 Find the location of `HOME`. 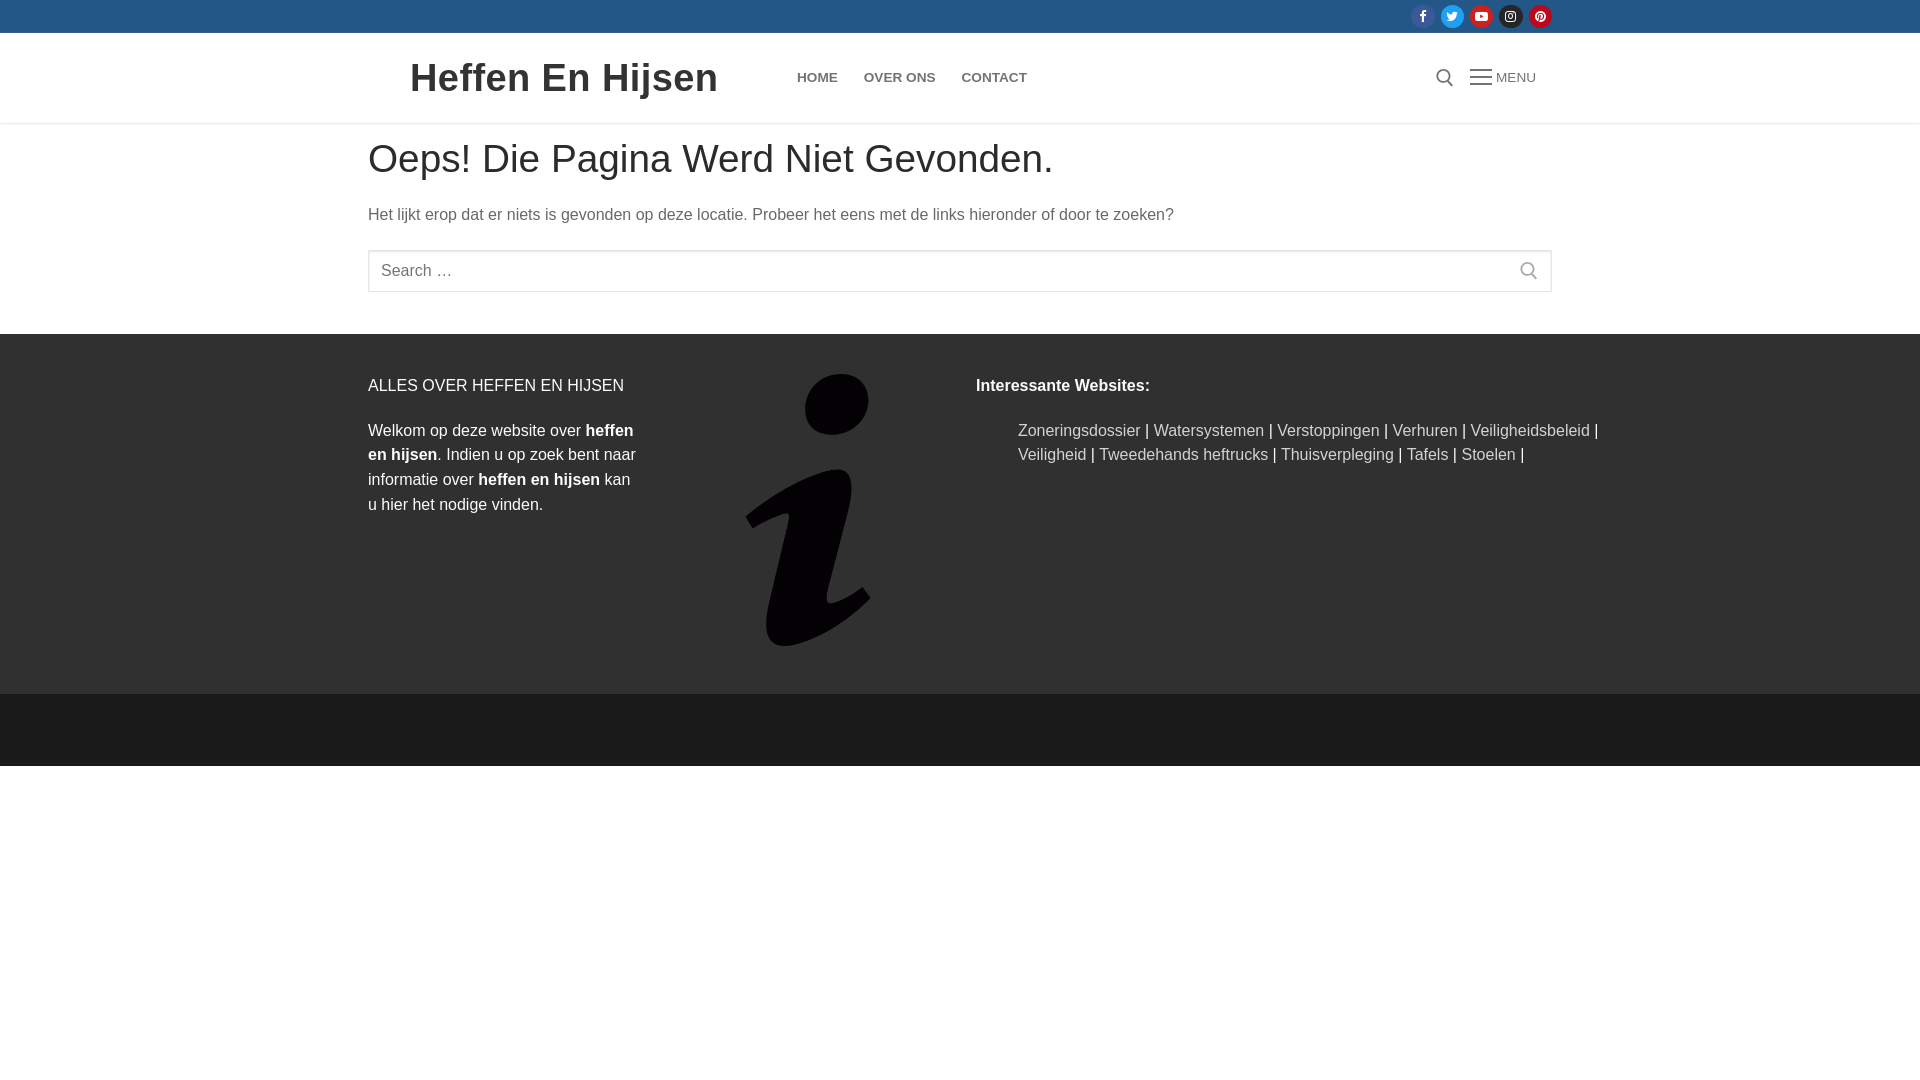

HOME is located at coordinates (818, 78).